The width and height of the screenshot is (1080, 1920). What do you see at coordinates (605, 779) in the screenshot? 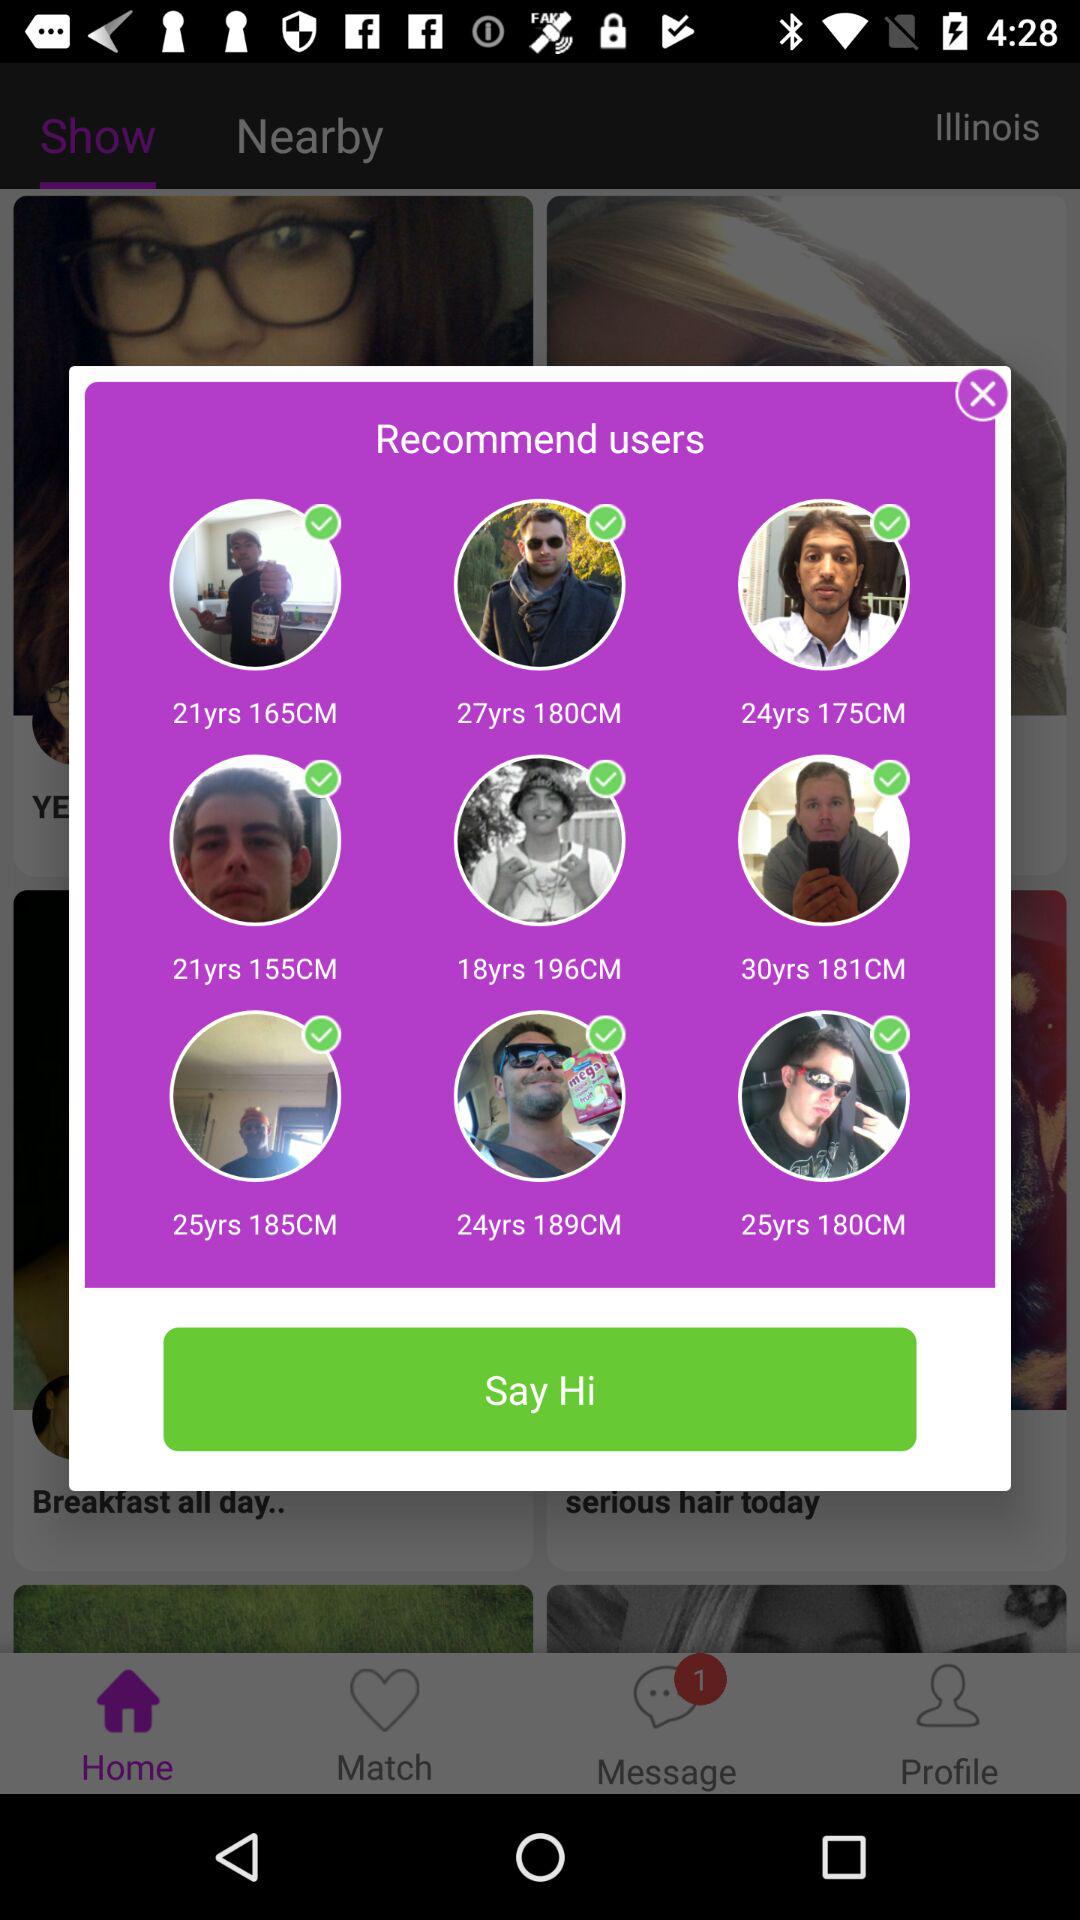
I see `toggle on` at bounding box center [605, 779].